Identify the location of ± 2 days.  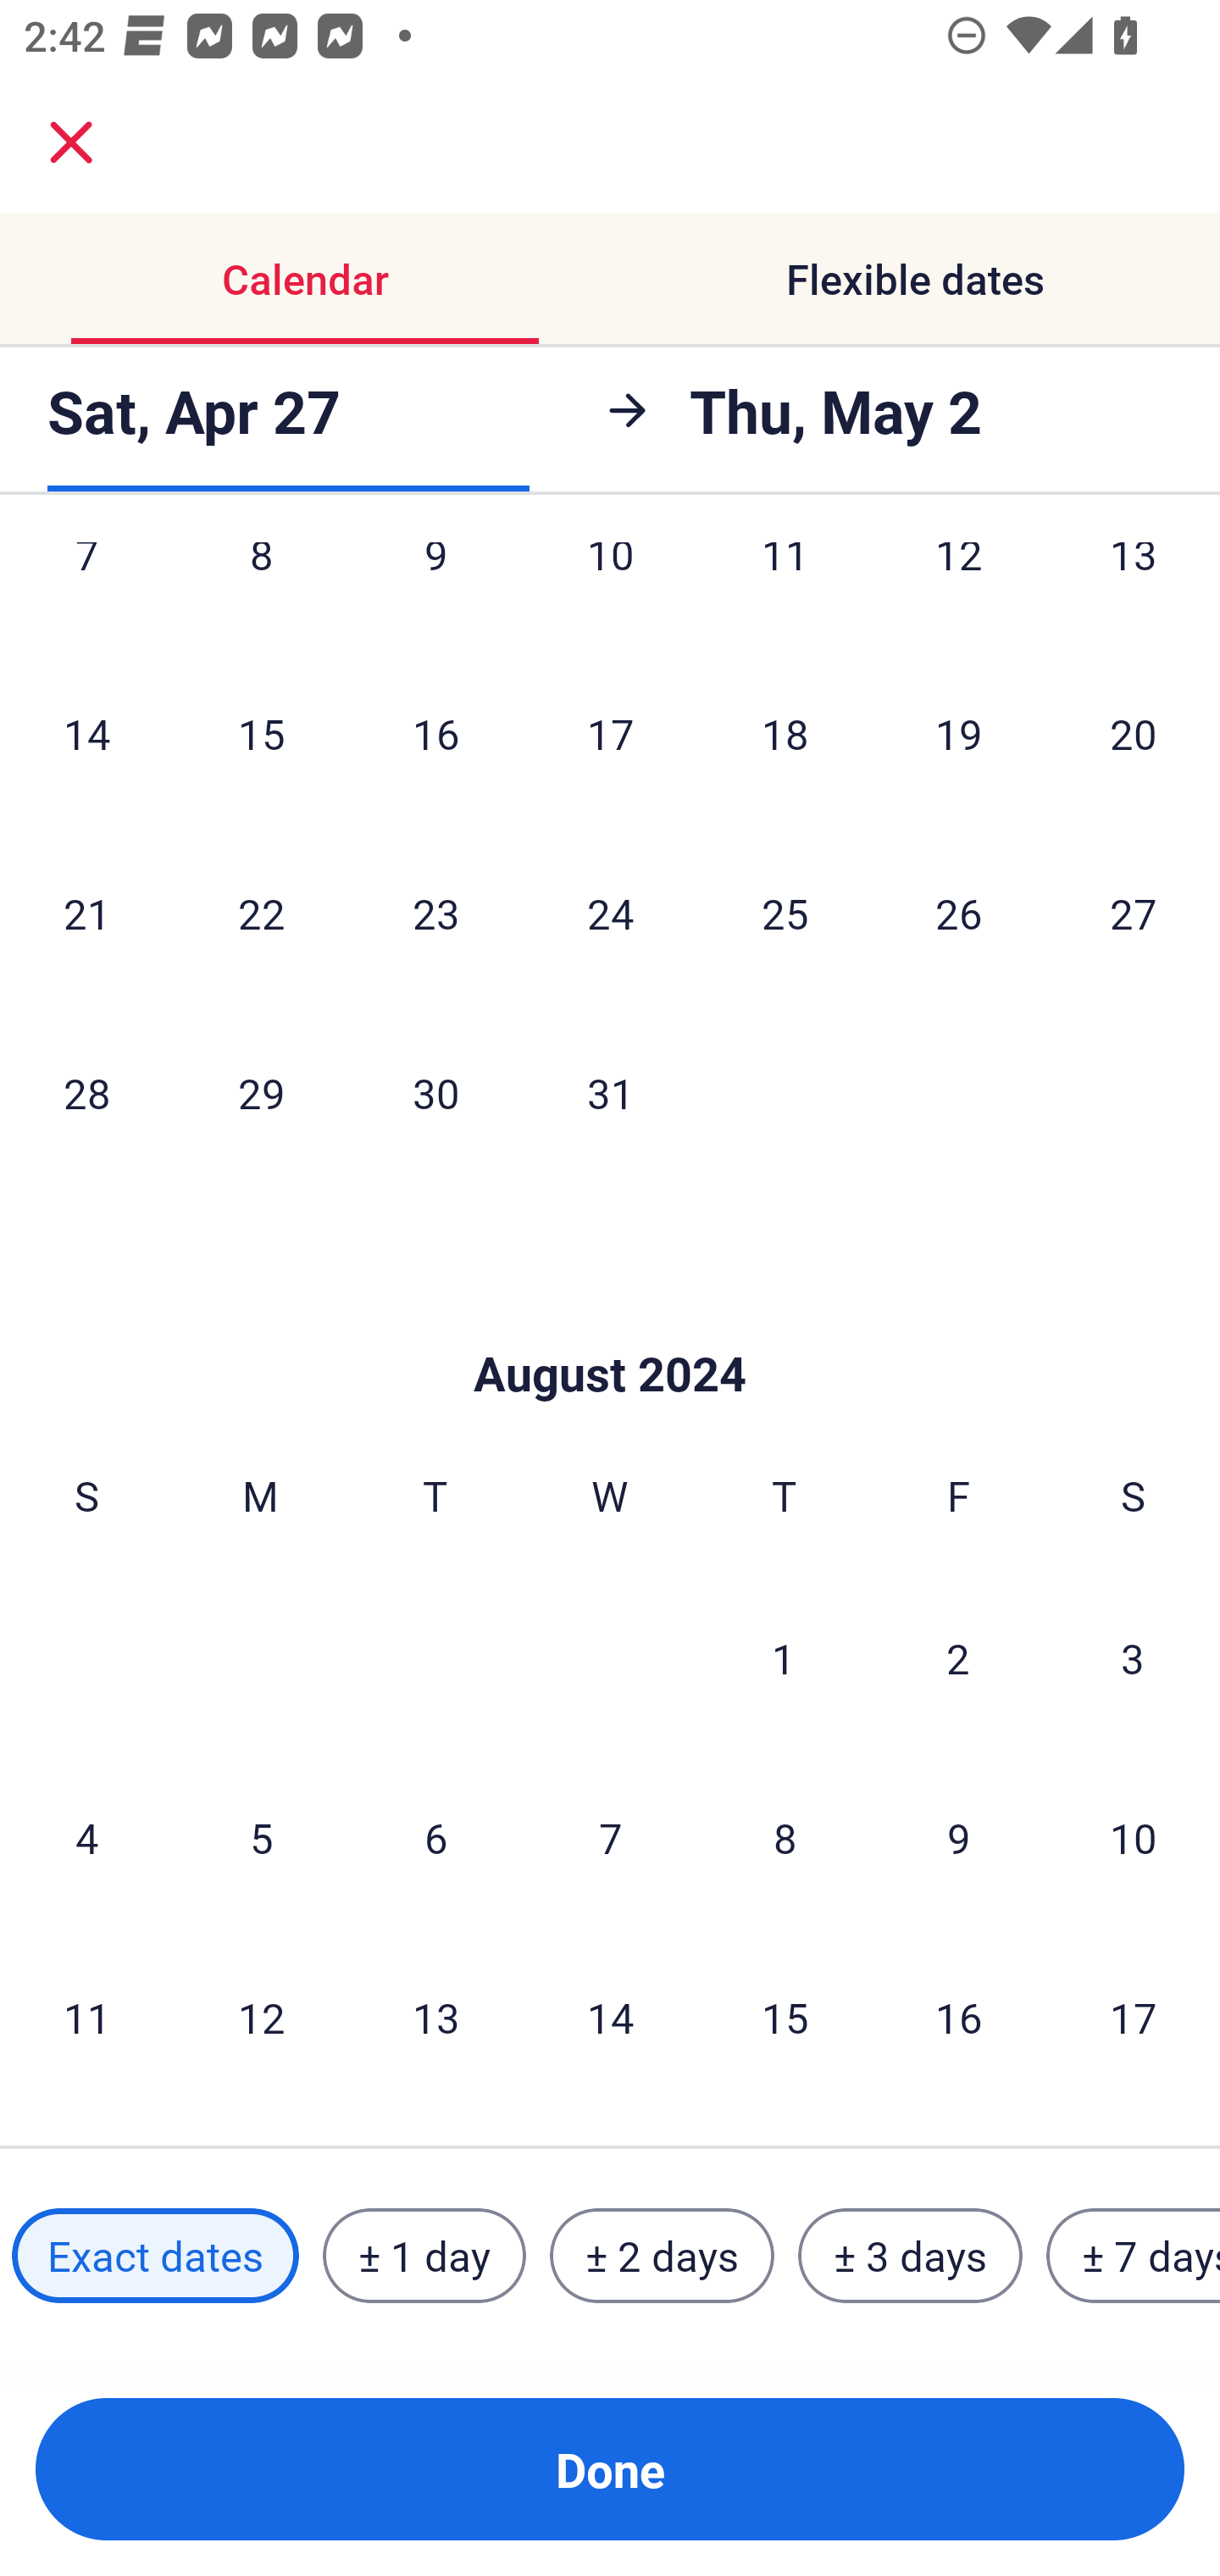
(663, 2255).